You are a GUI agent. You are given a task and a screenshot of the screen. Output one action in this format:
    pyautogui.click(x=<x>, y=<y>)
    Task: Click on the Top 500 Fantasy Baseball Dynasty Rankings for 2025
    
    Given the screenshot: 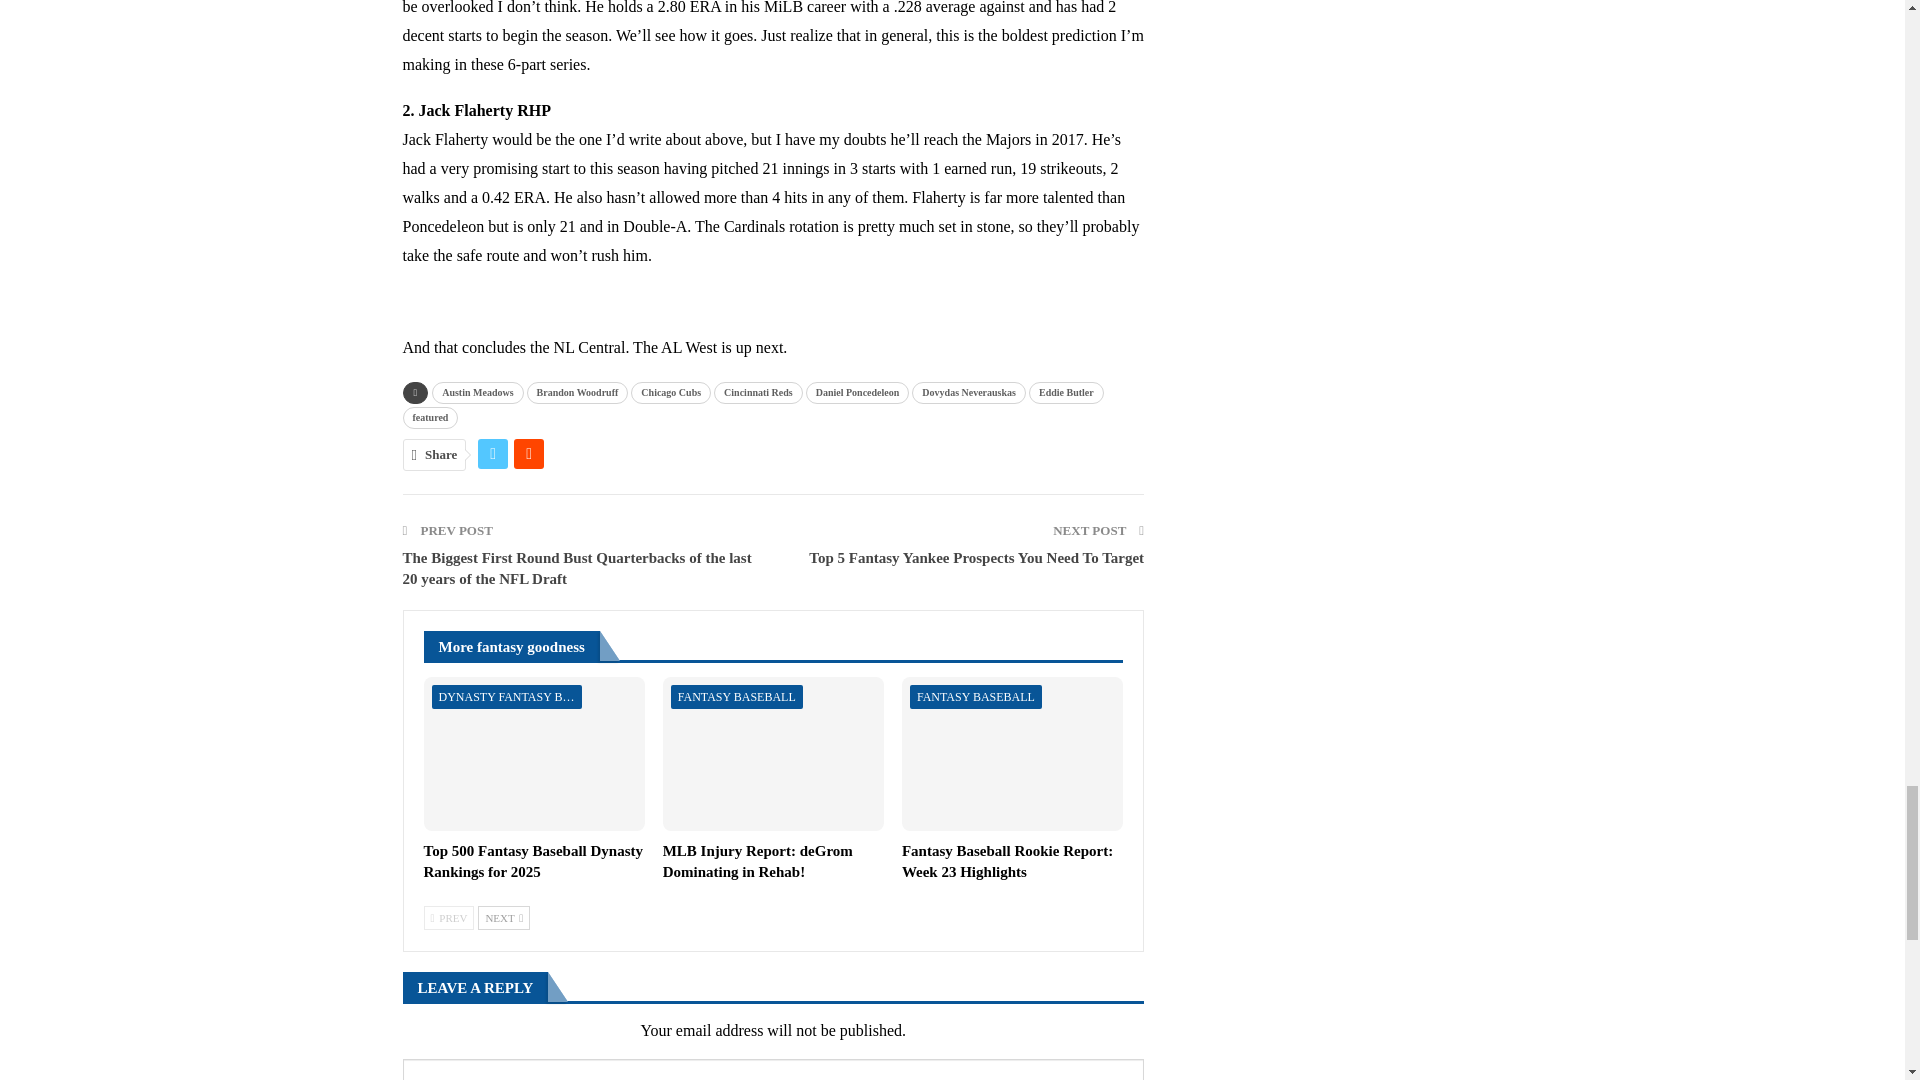 What is the action you would take?
    pyautogui.click(x=534, y=862)
    